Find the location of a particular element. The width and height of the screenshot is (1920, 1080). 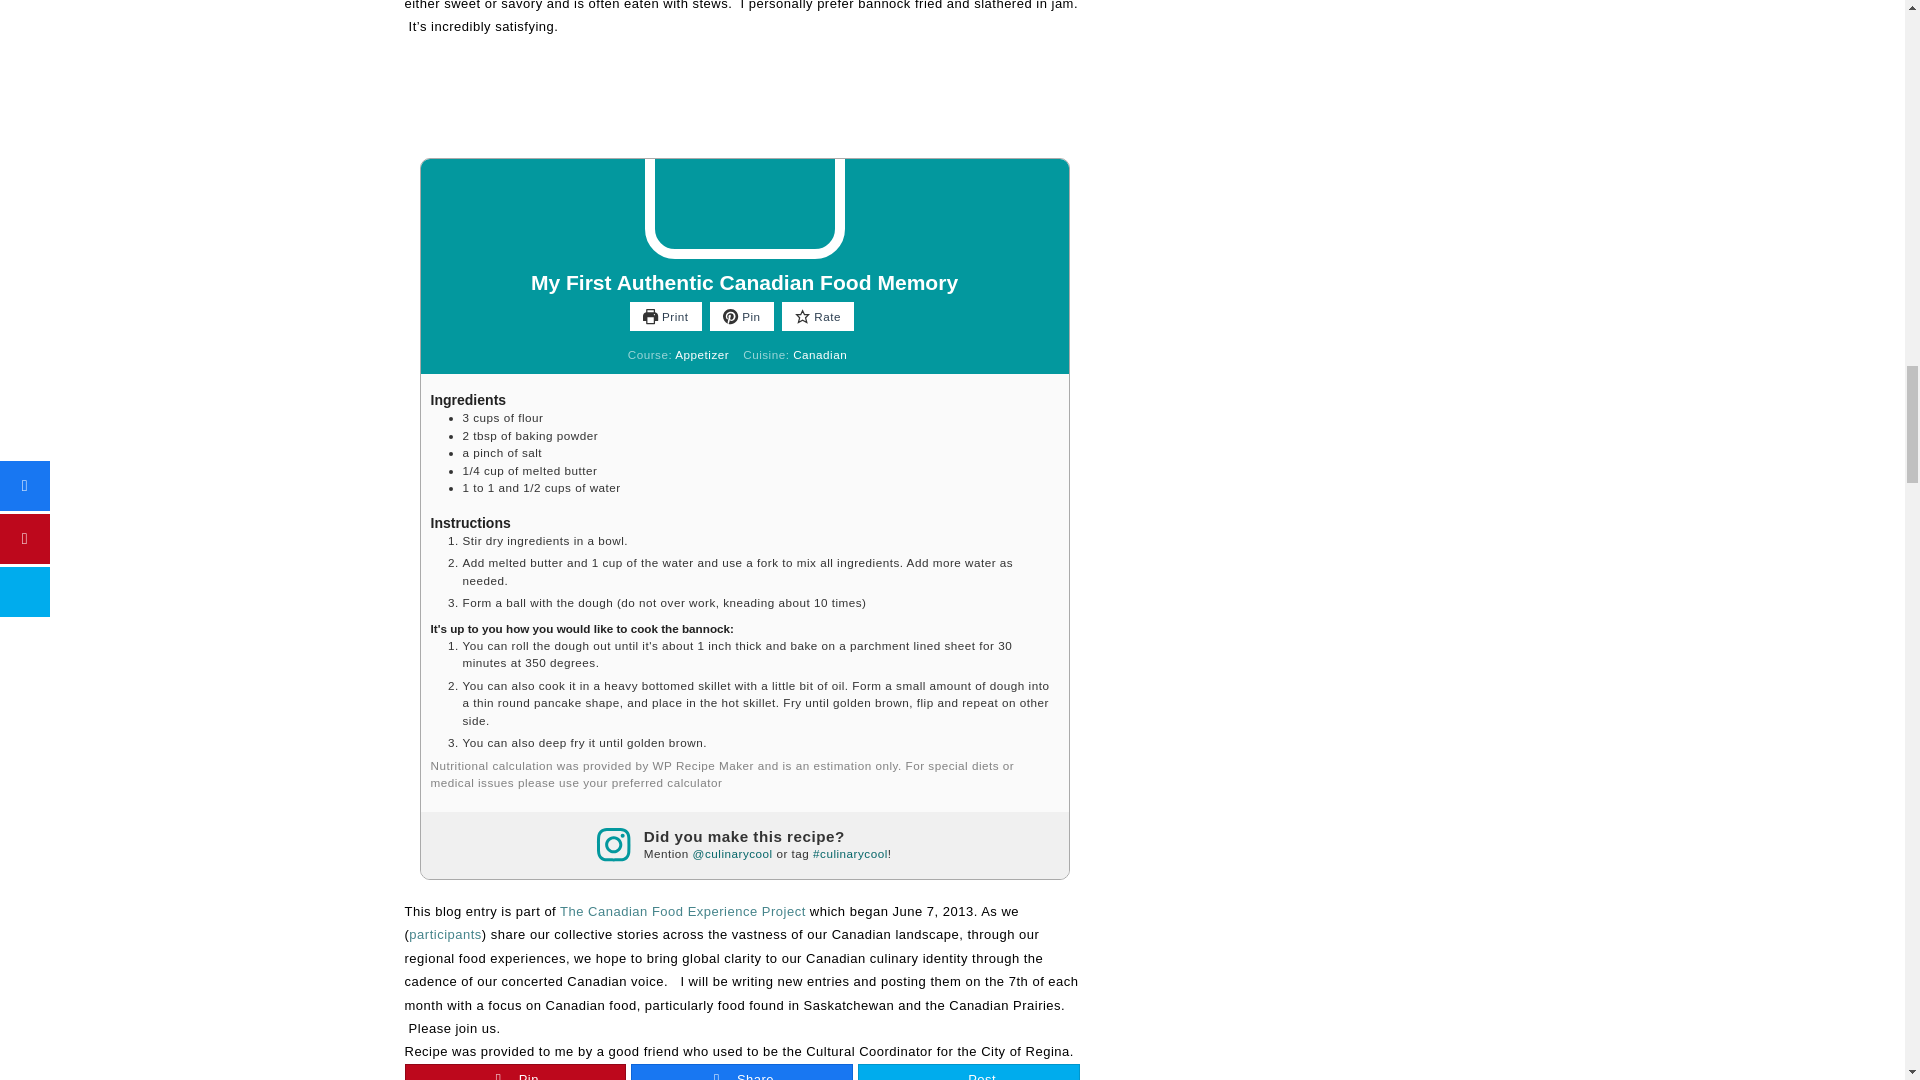

Share is located at coordinates (742, 1072).